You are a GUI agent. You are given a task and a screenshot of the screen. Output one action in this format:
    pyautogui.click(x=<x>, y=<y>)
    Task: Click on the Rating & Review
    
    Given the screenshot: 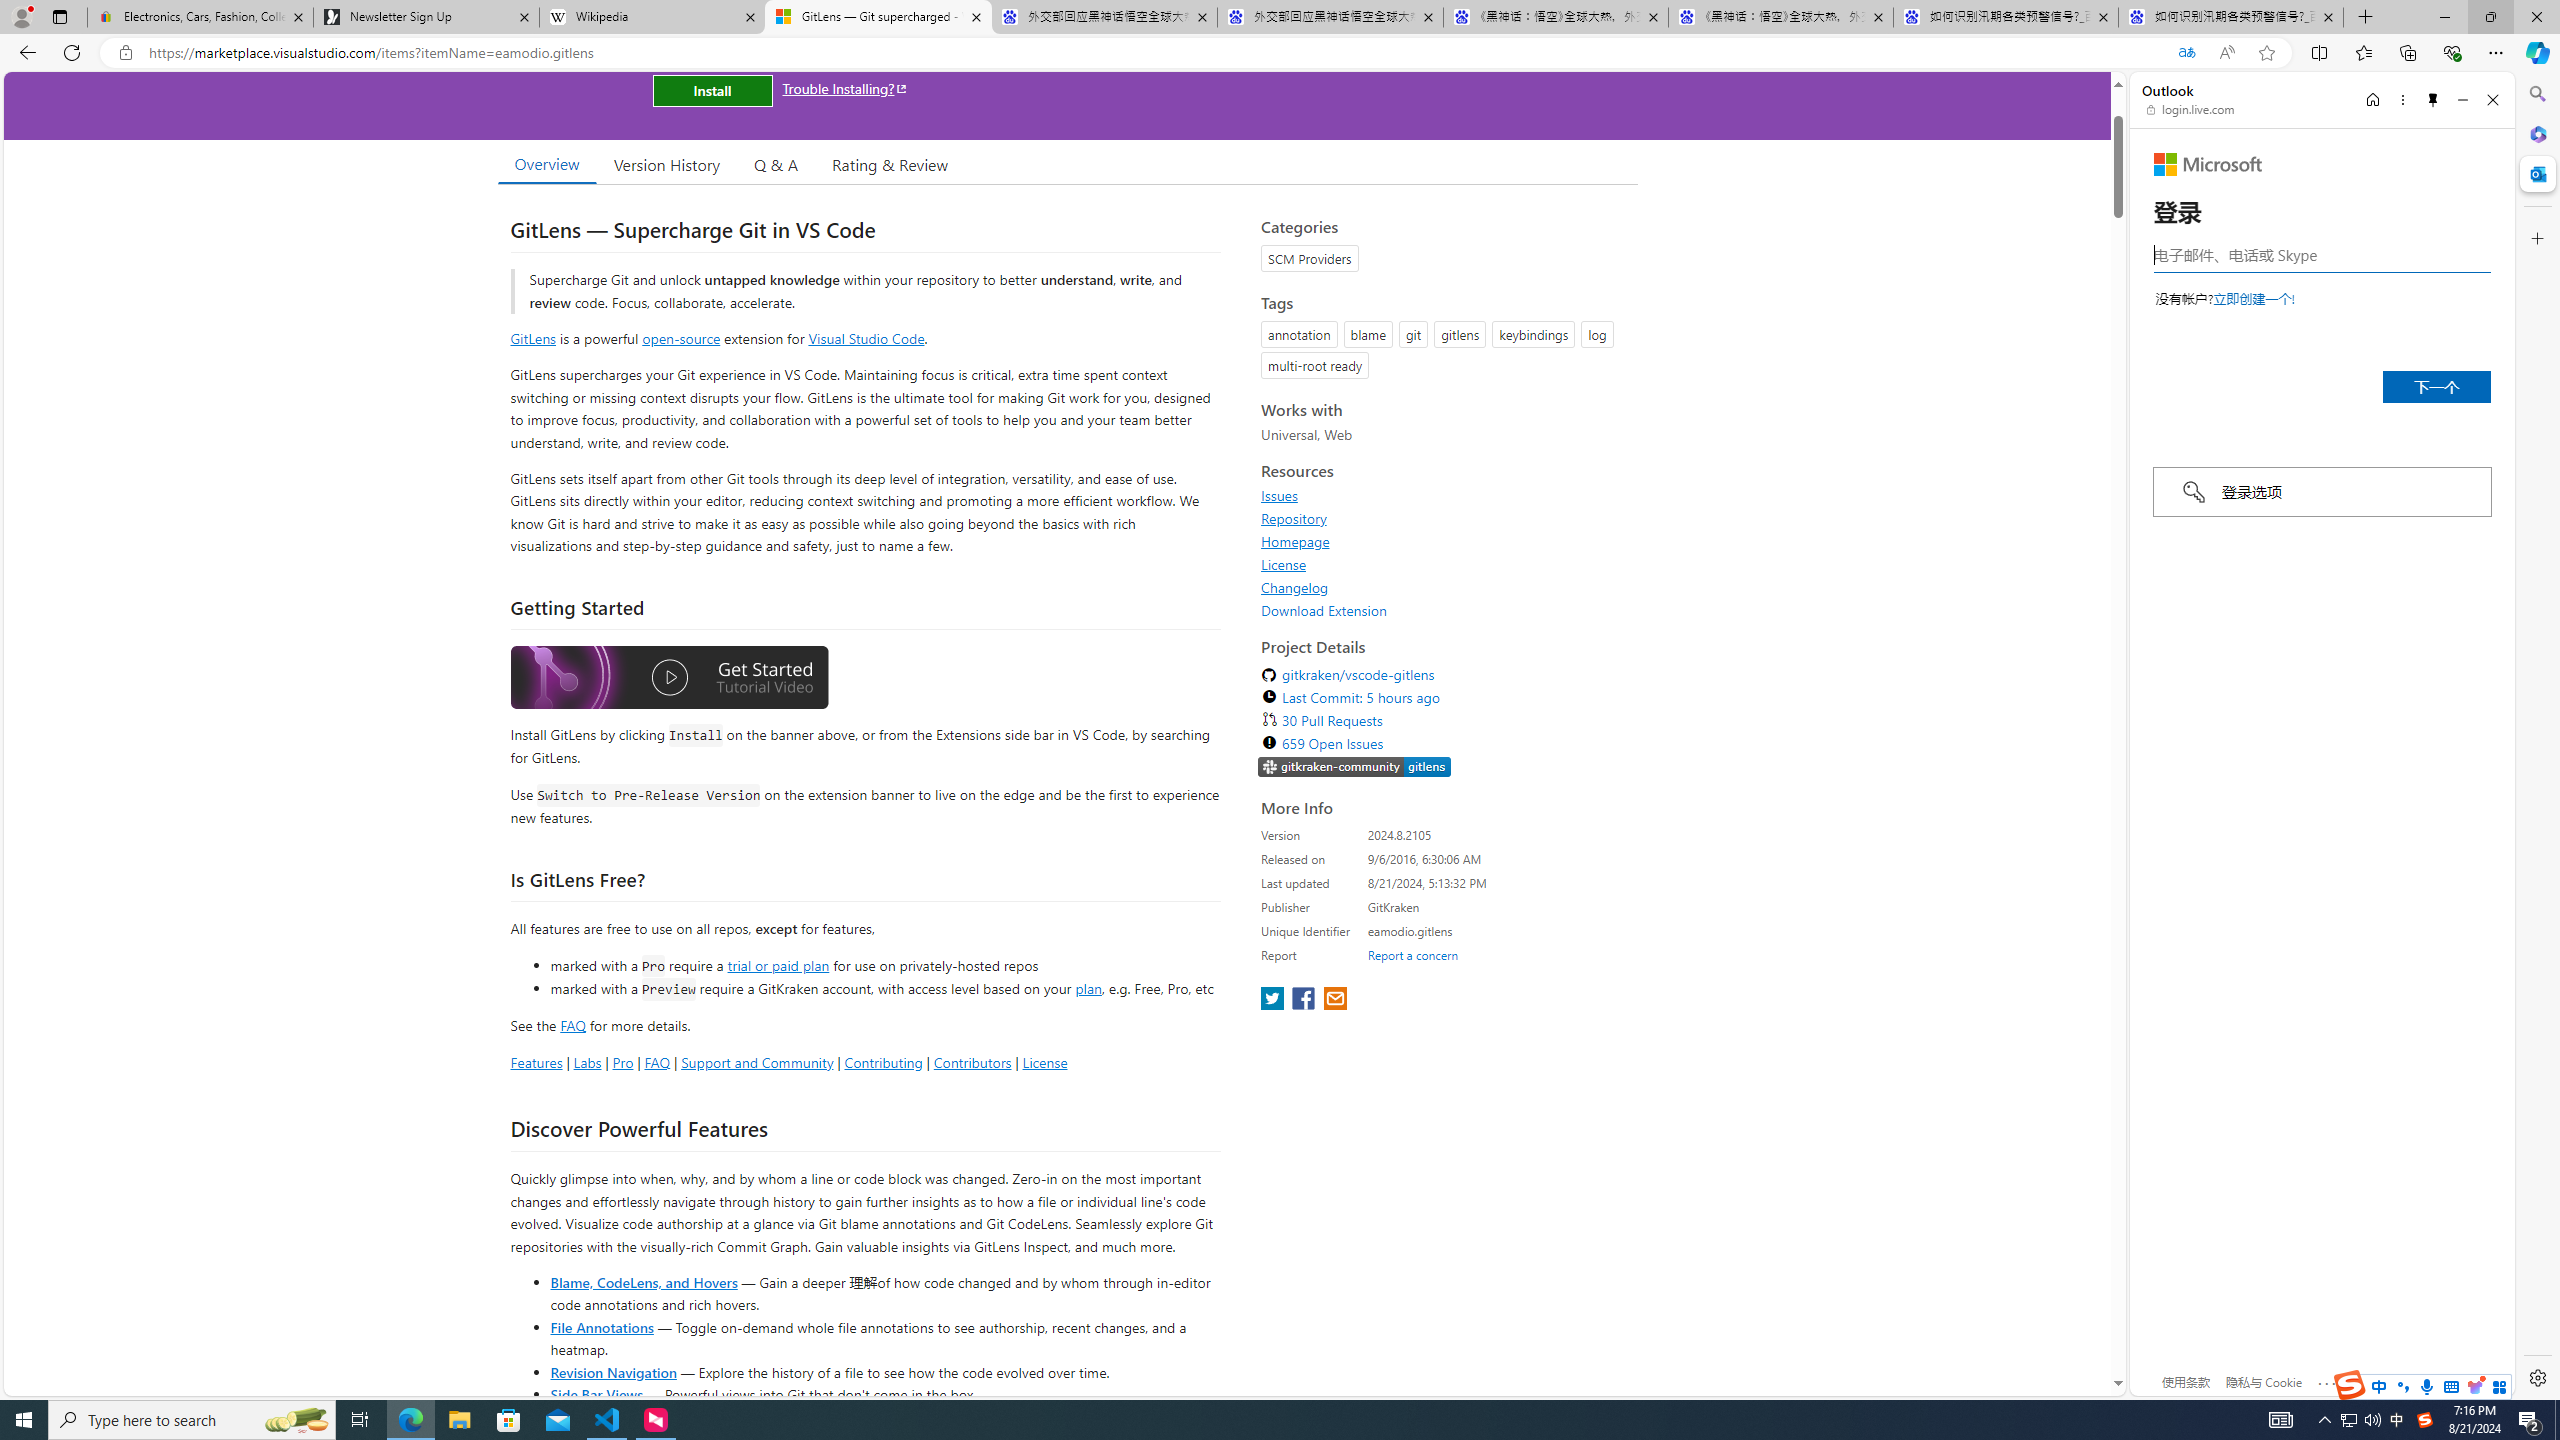 What is the action you would take?
    pyautogui.click(x=890, y=164)
    